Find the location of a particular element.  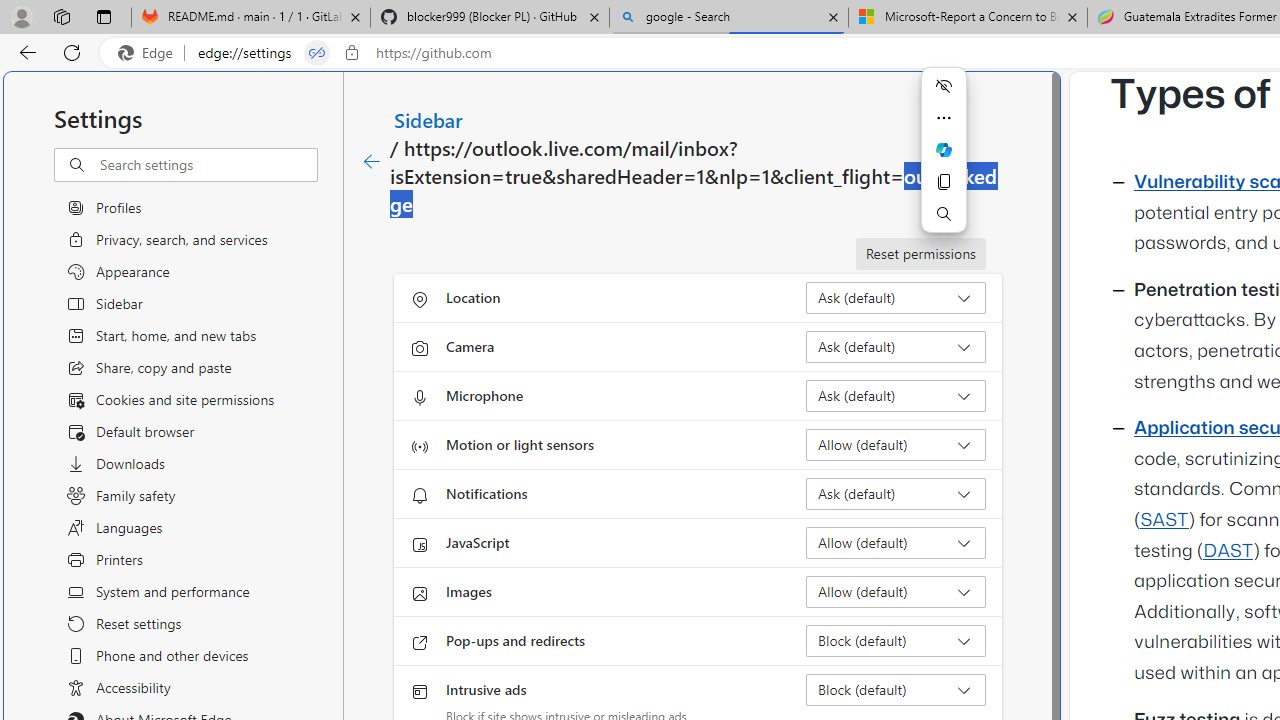

Hide menu is located at coordinates (944, 86).